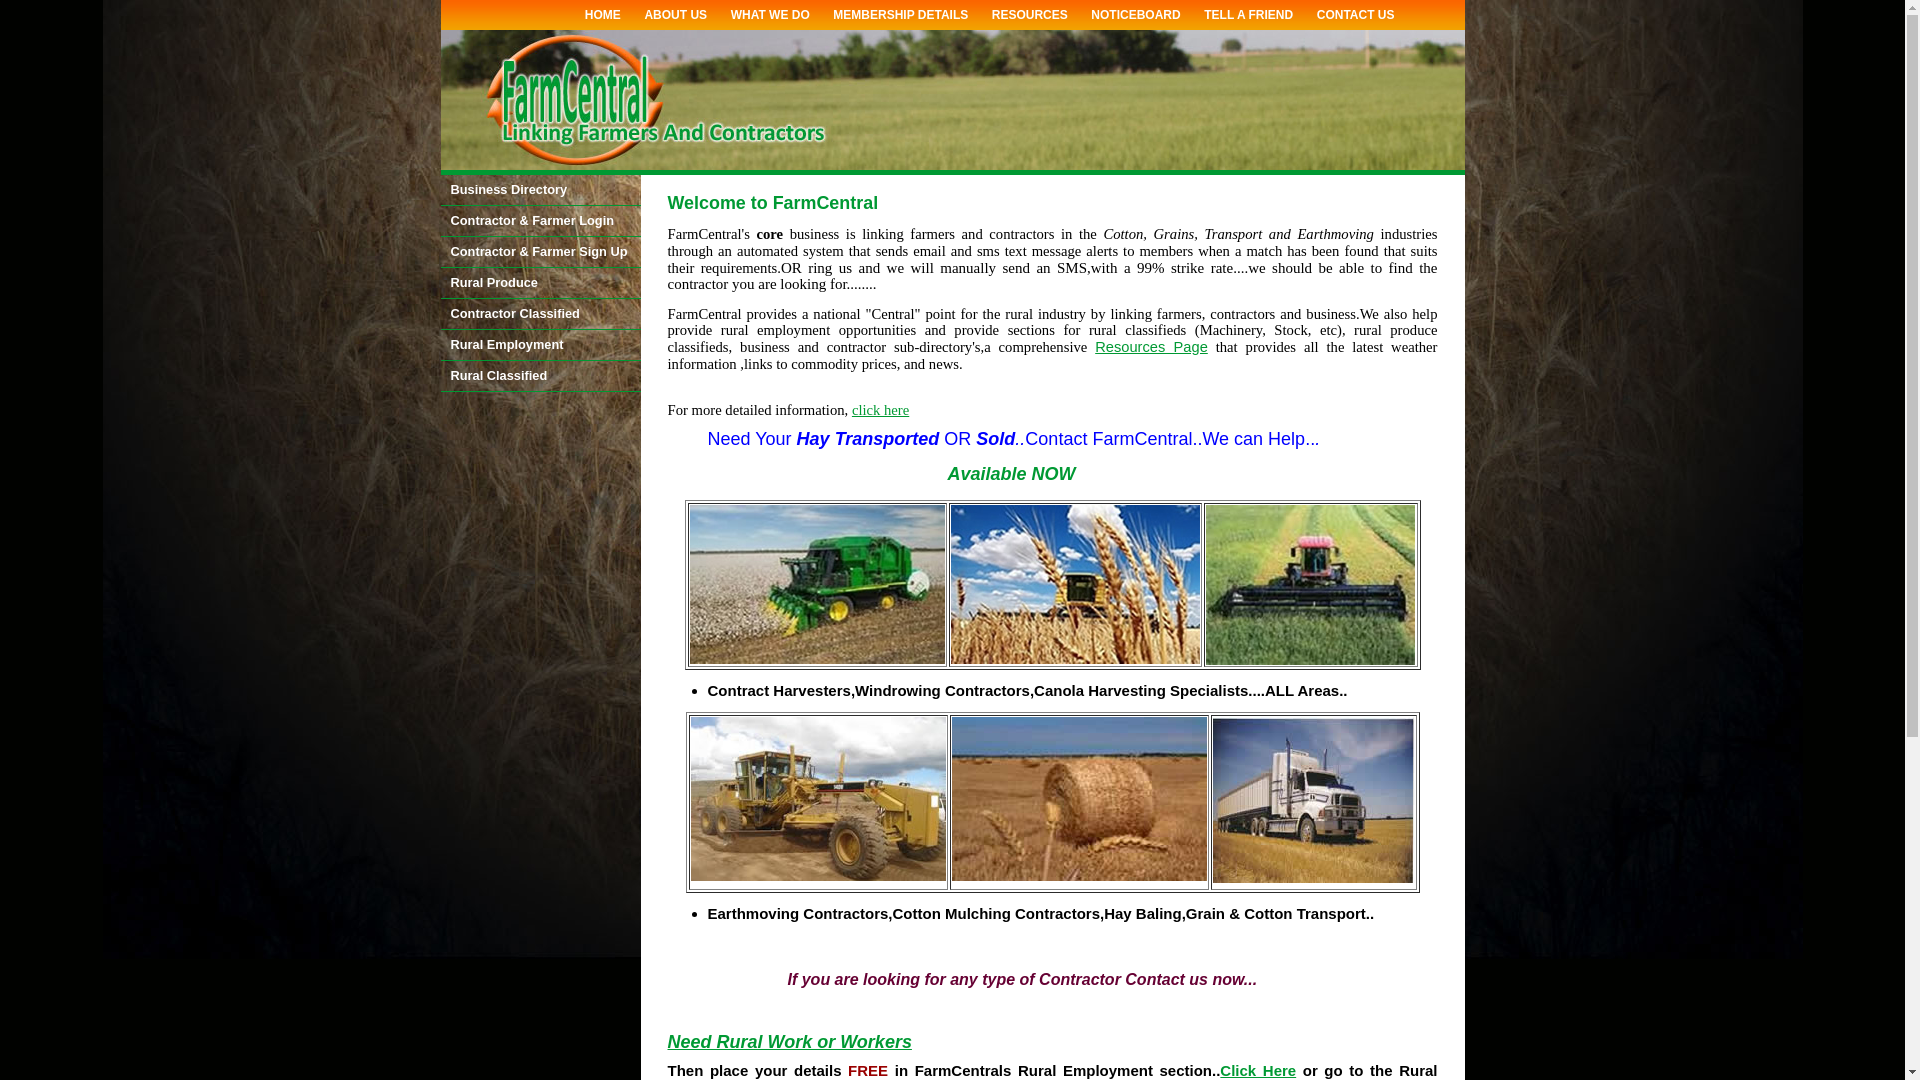 The height and width of the screenshot is (1080, 1920). Describe the element at coordinates (1258, 1070) in the screenshot. I see `Click Here` at that location.